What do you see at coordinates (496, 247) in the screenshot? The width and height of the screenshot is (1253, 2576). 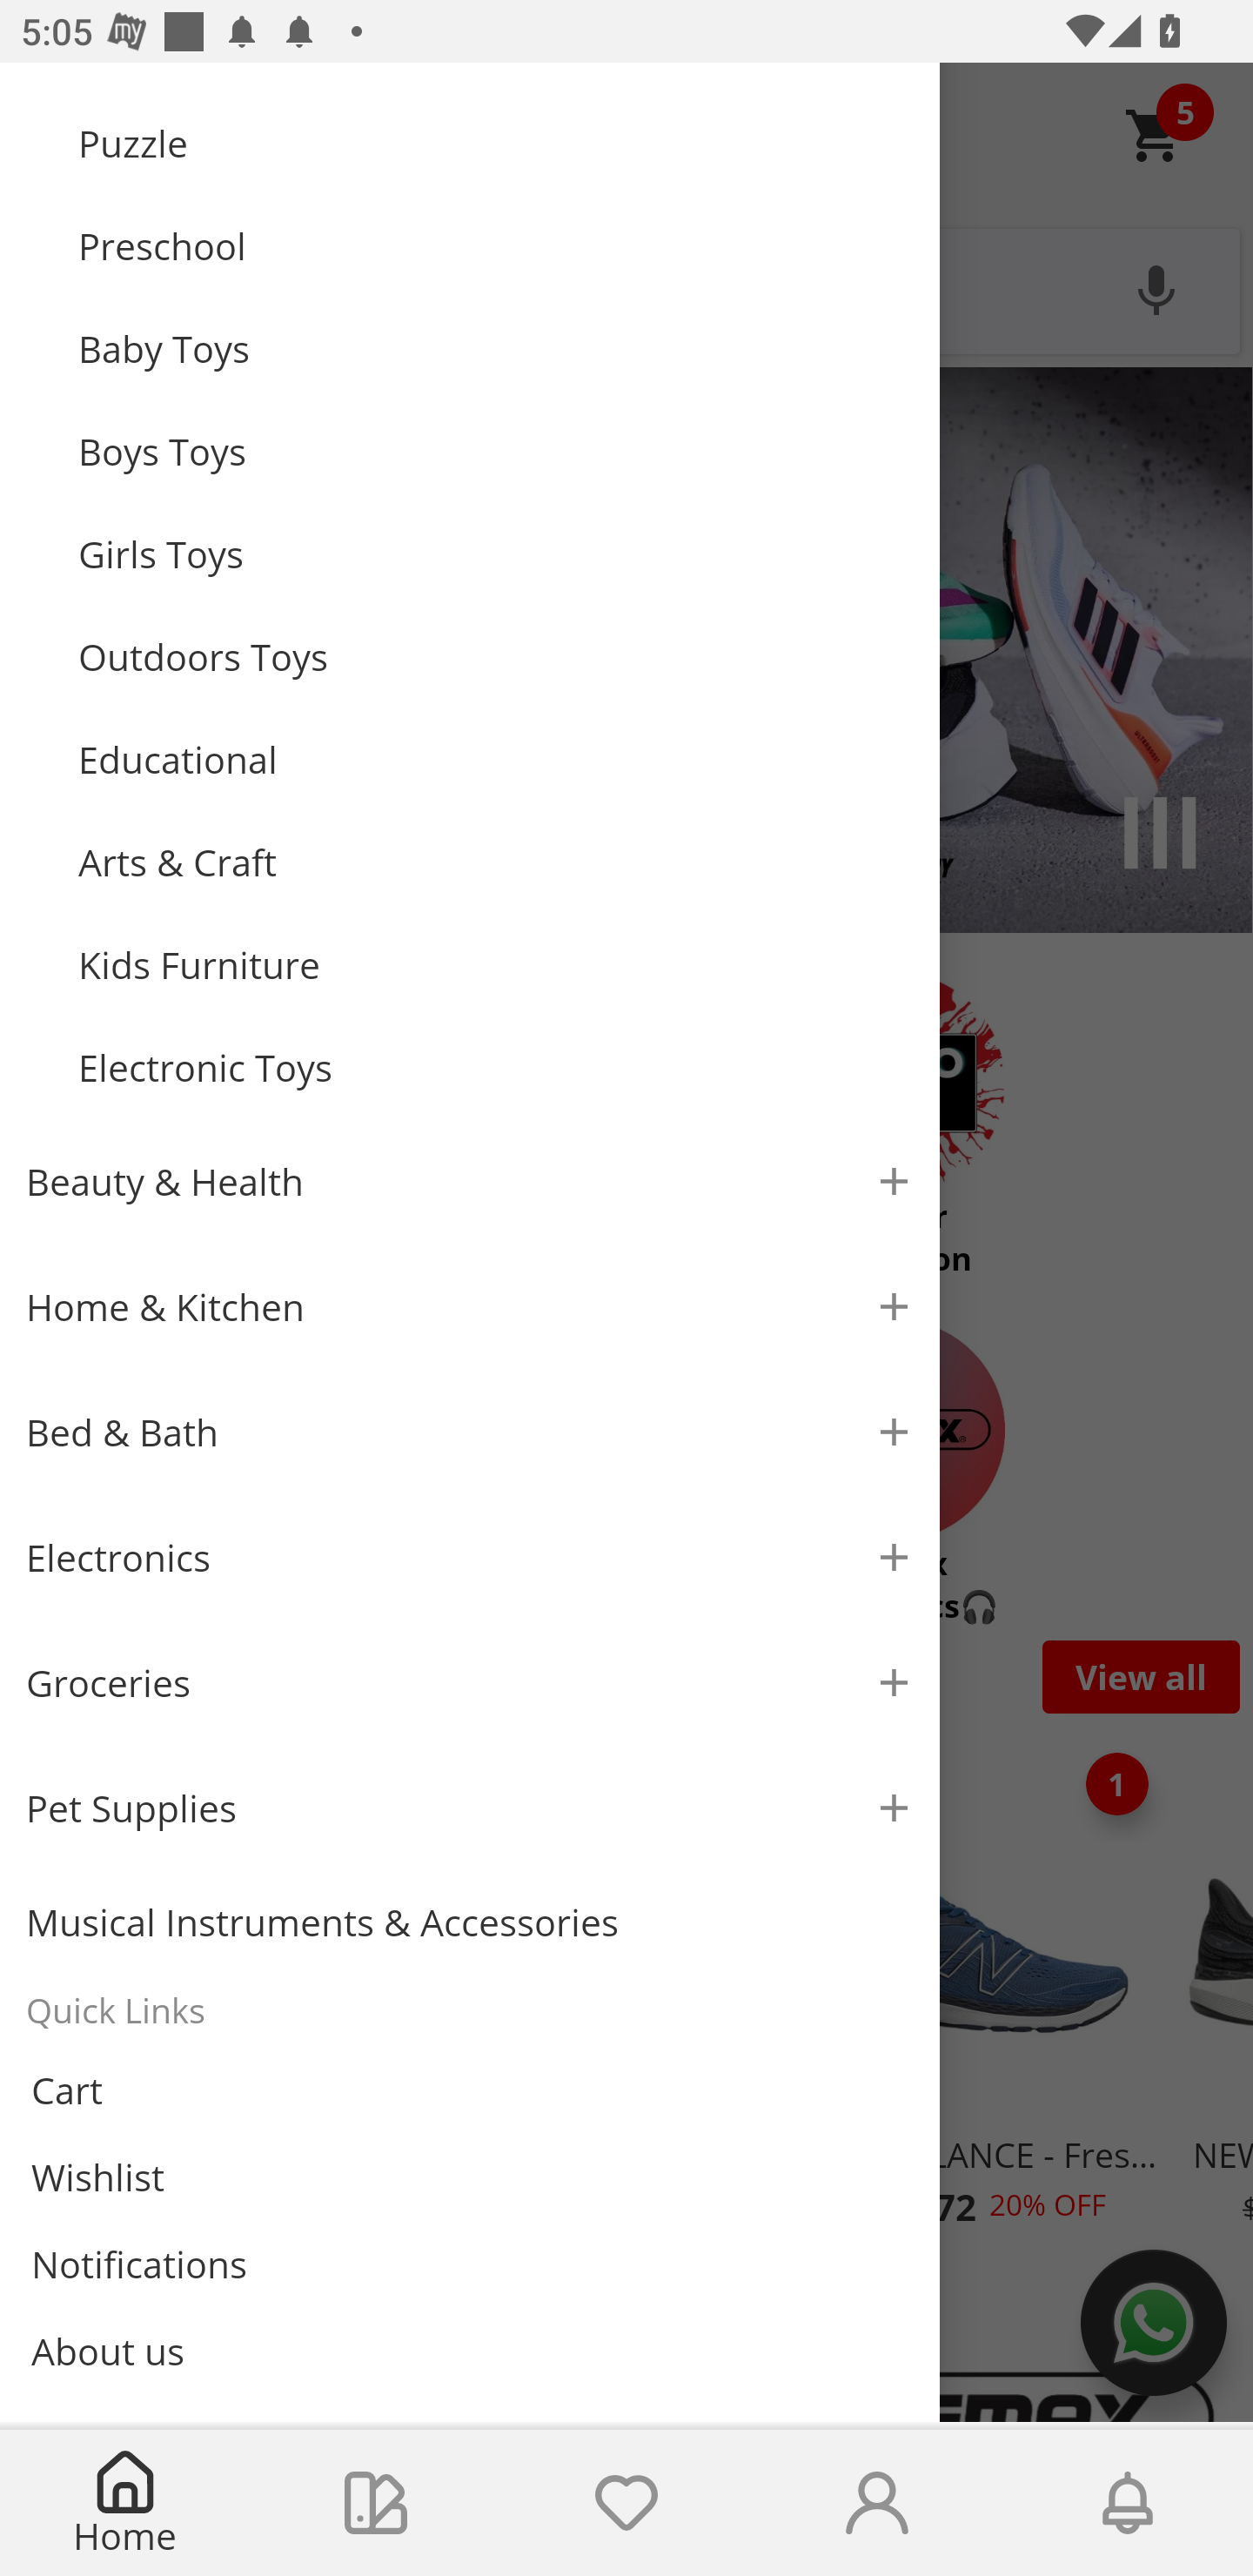 I see `Preschool` at bounding box center [496, 247].